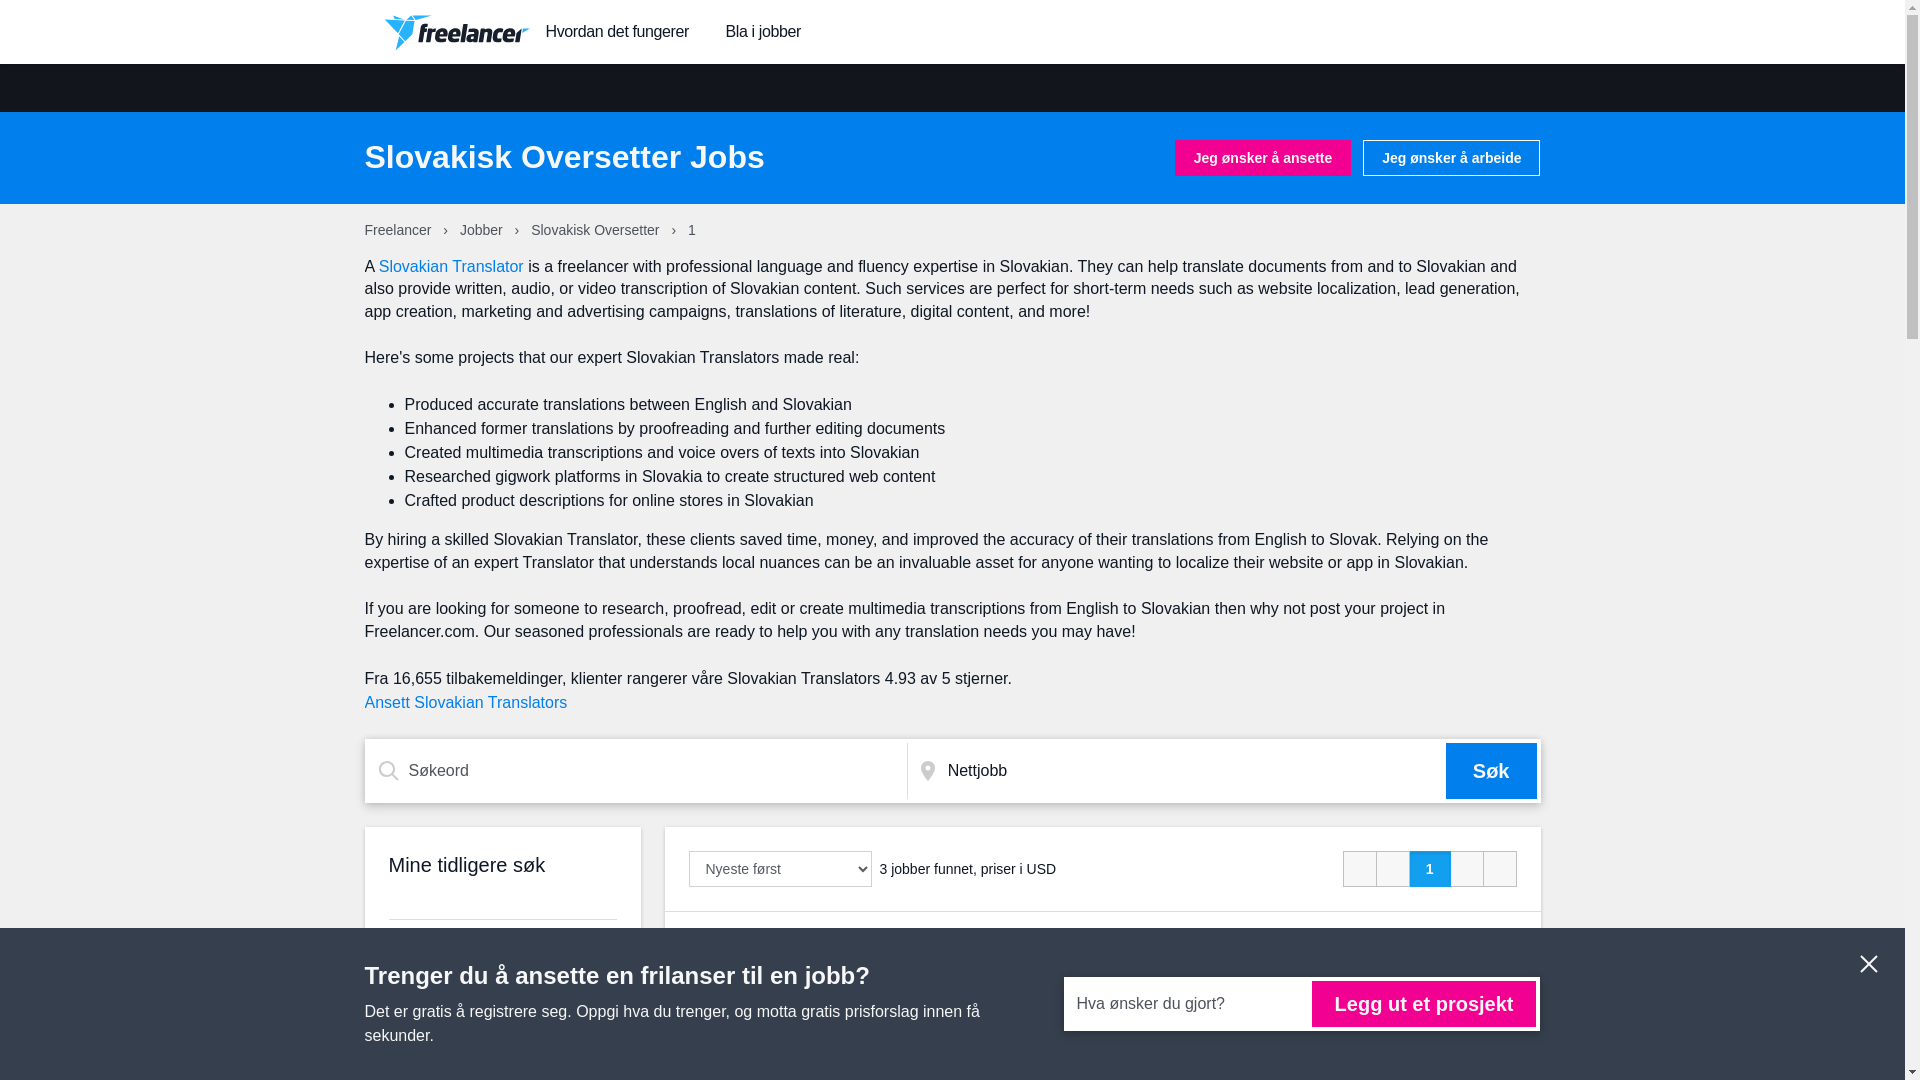 The image size is (1920, 1080). I want to click on Bla i jobber, so click(762, 32).